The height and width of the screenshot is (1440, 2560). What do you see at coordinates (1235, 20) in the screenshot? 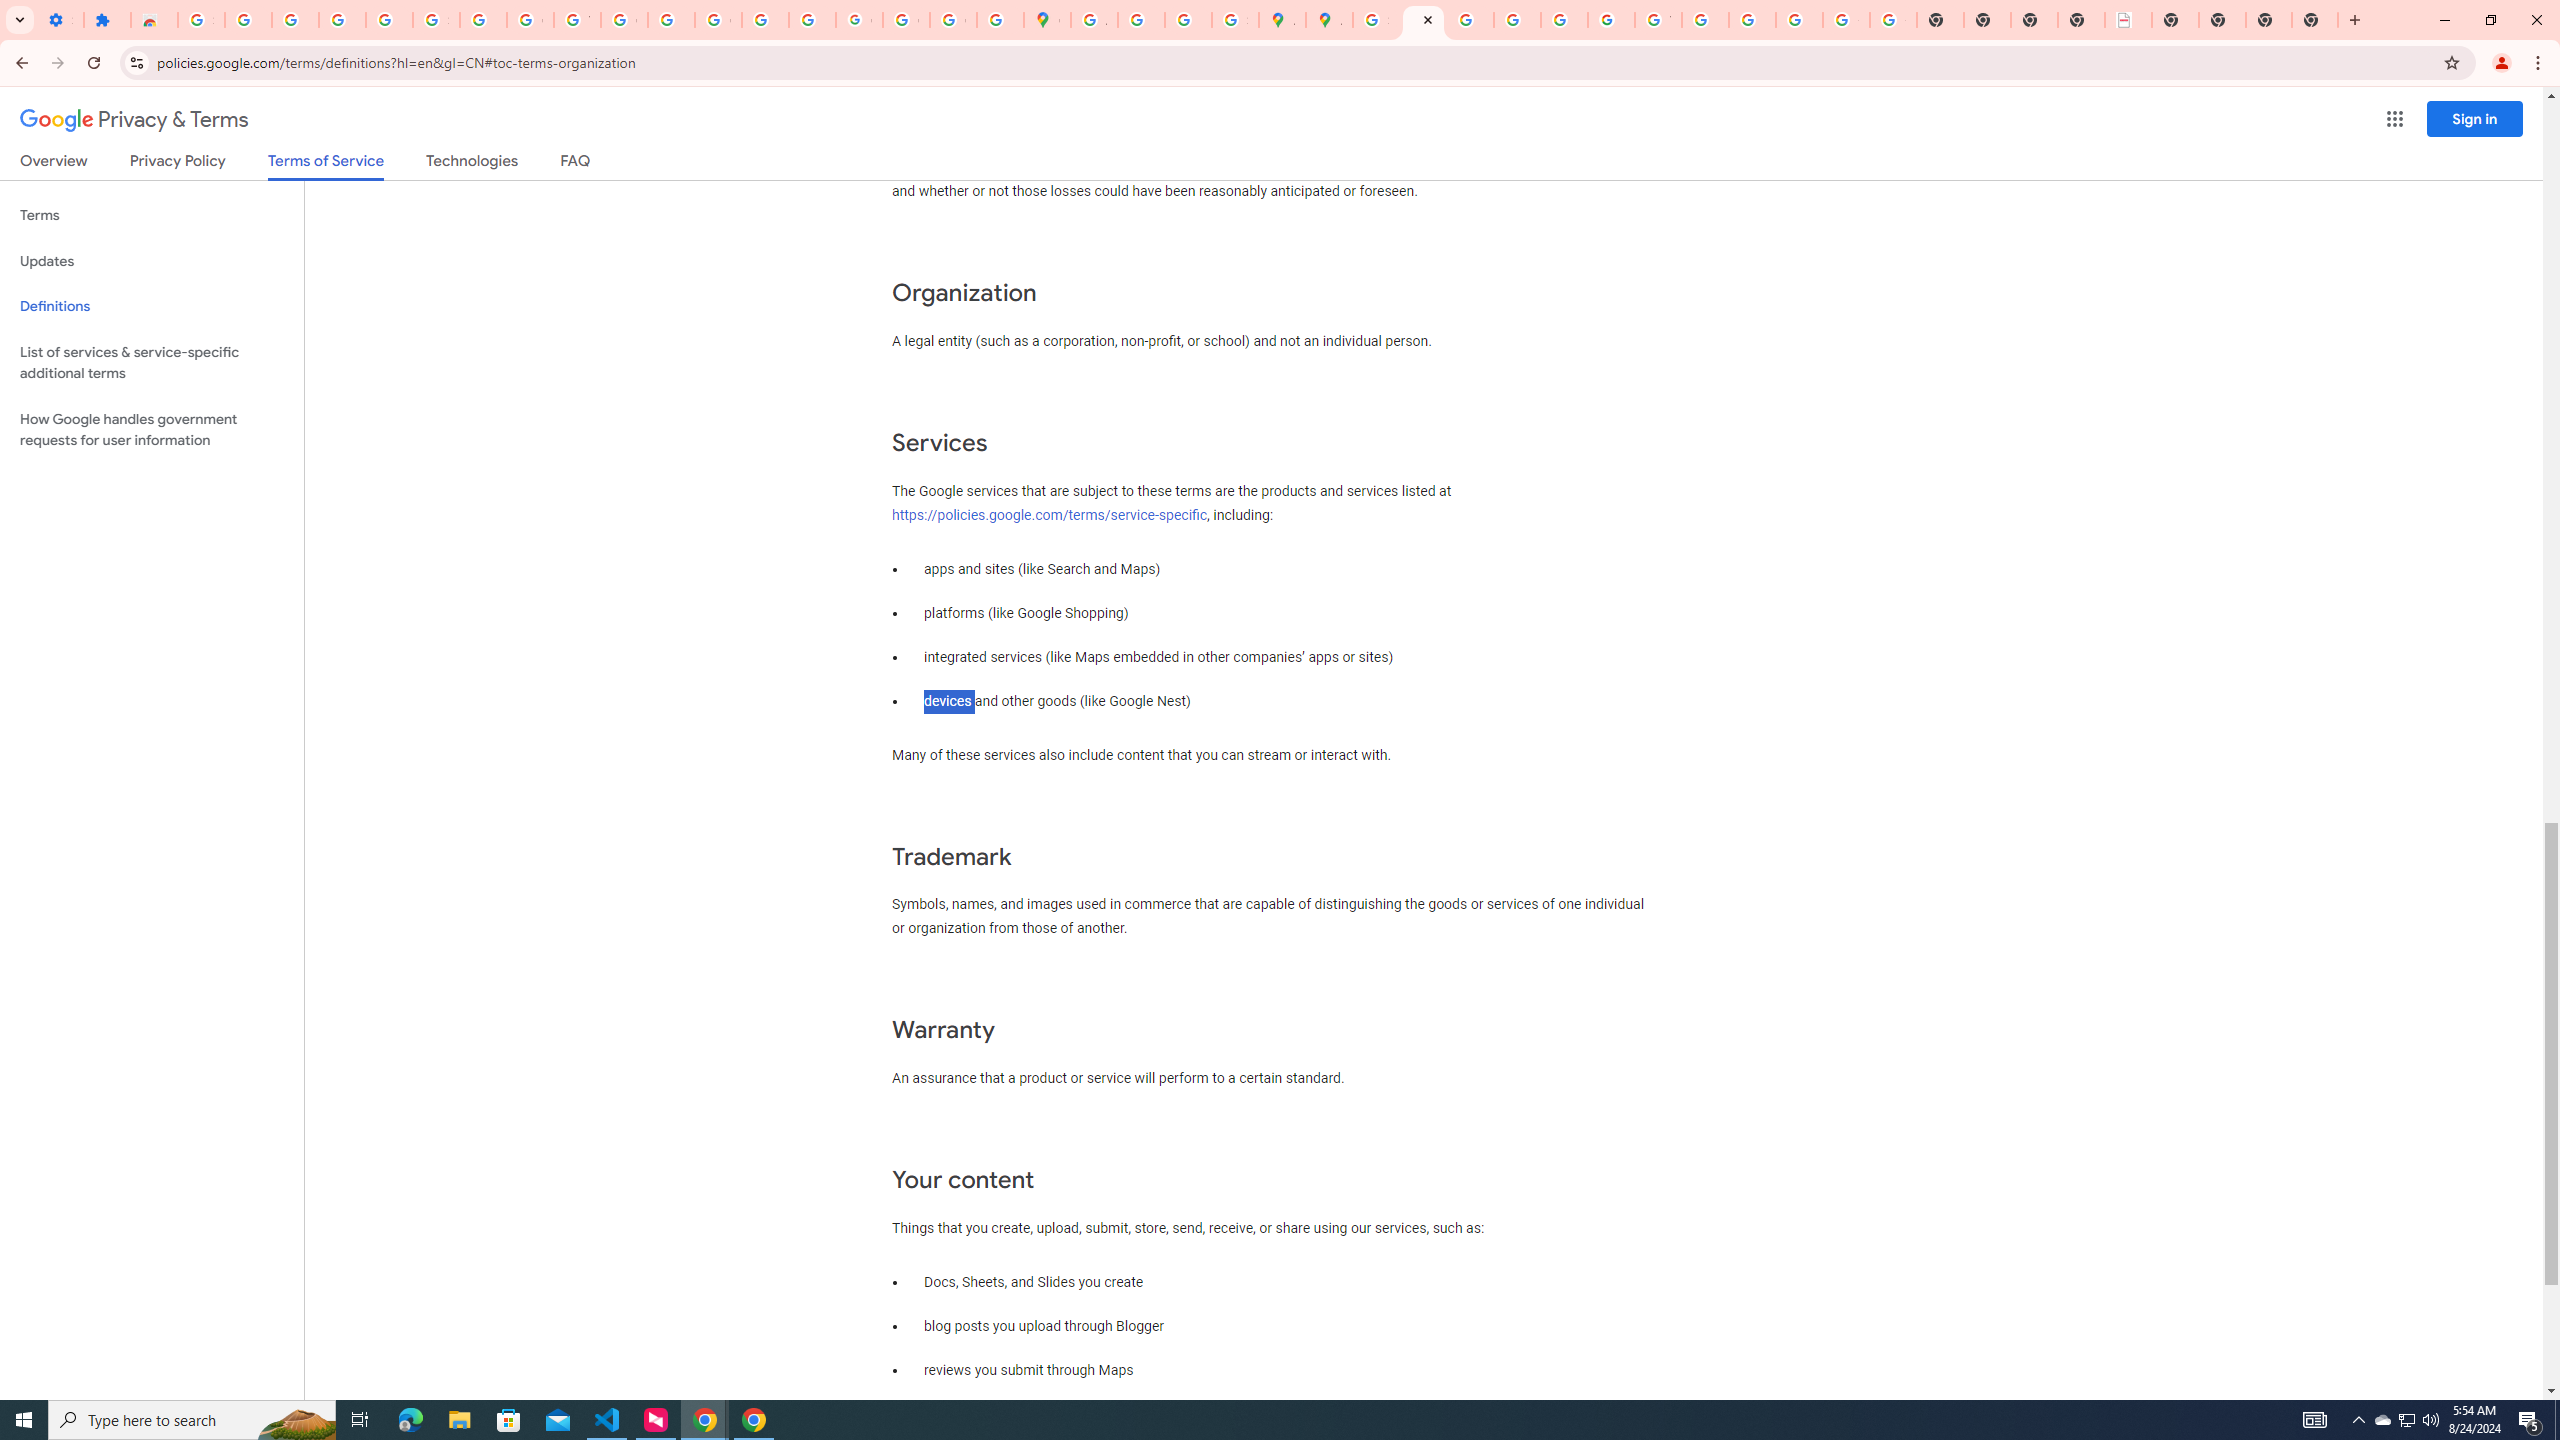
I see `Safety in Our Products - Google Safety Center` at bounding box center [1235, 20].